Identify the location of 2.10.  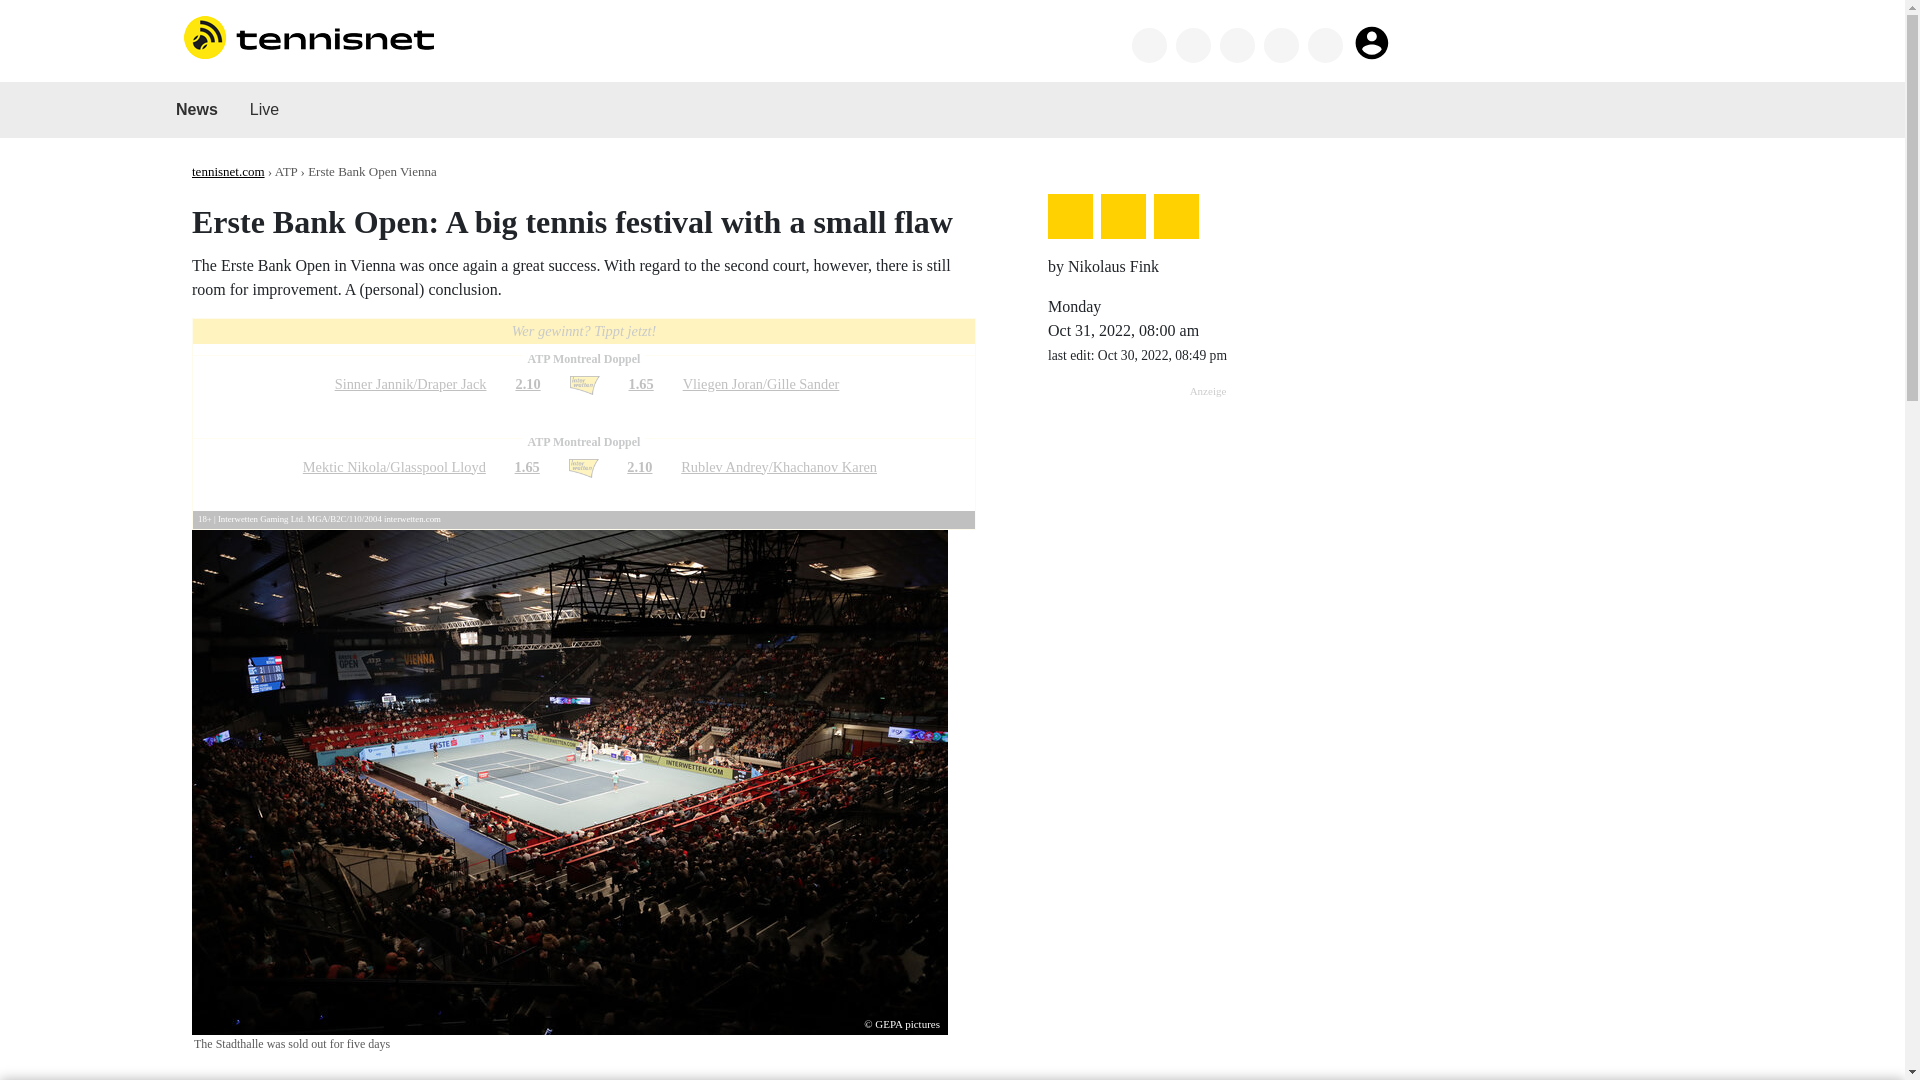
(526, 384).